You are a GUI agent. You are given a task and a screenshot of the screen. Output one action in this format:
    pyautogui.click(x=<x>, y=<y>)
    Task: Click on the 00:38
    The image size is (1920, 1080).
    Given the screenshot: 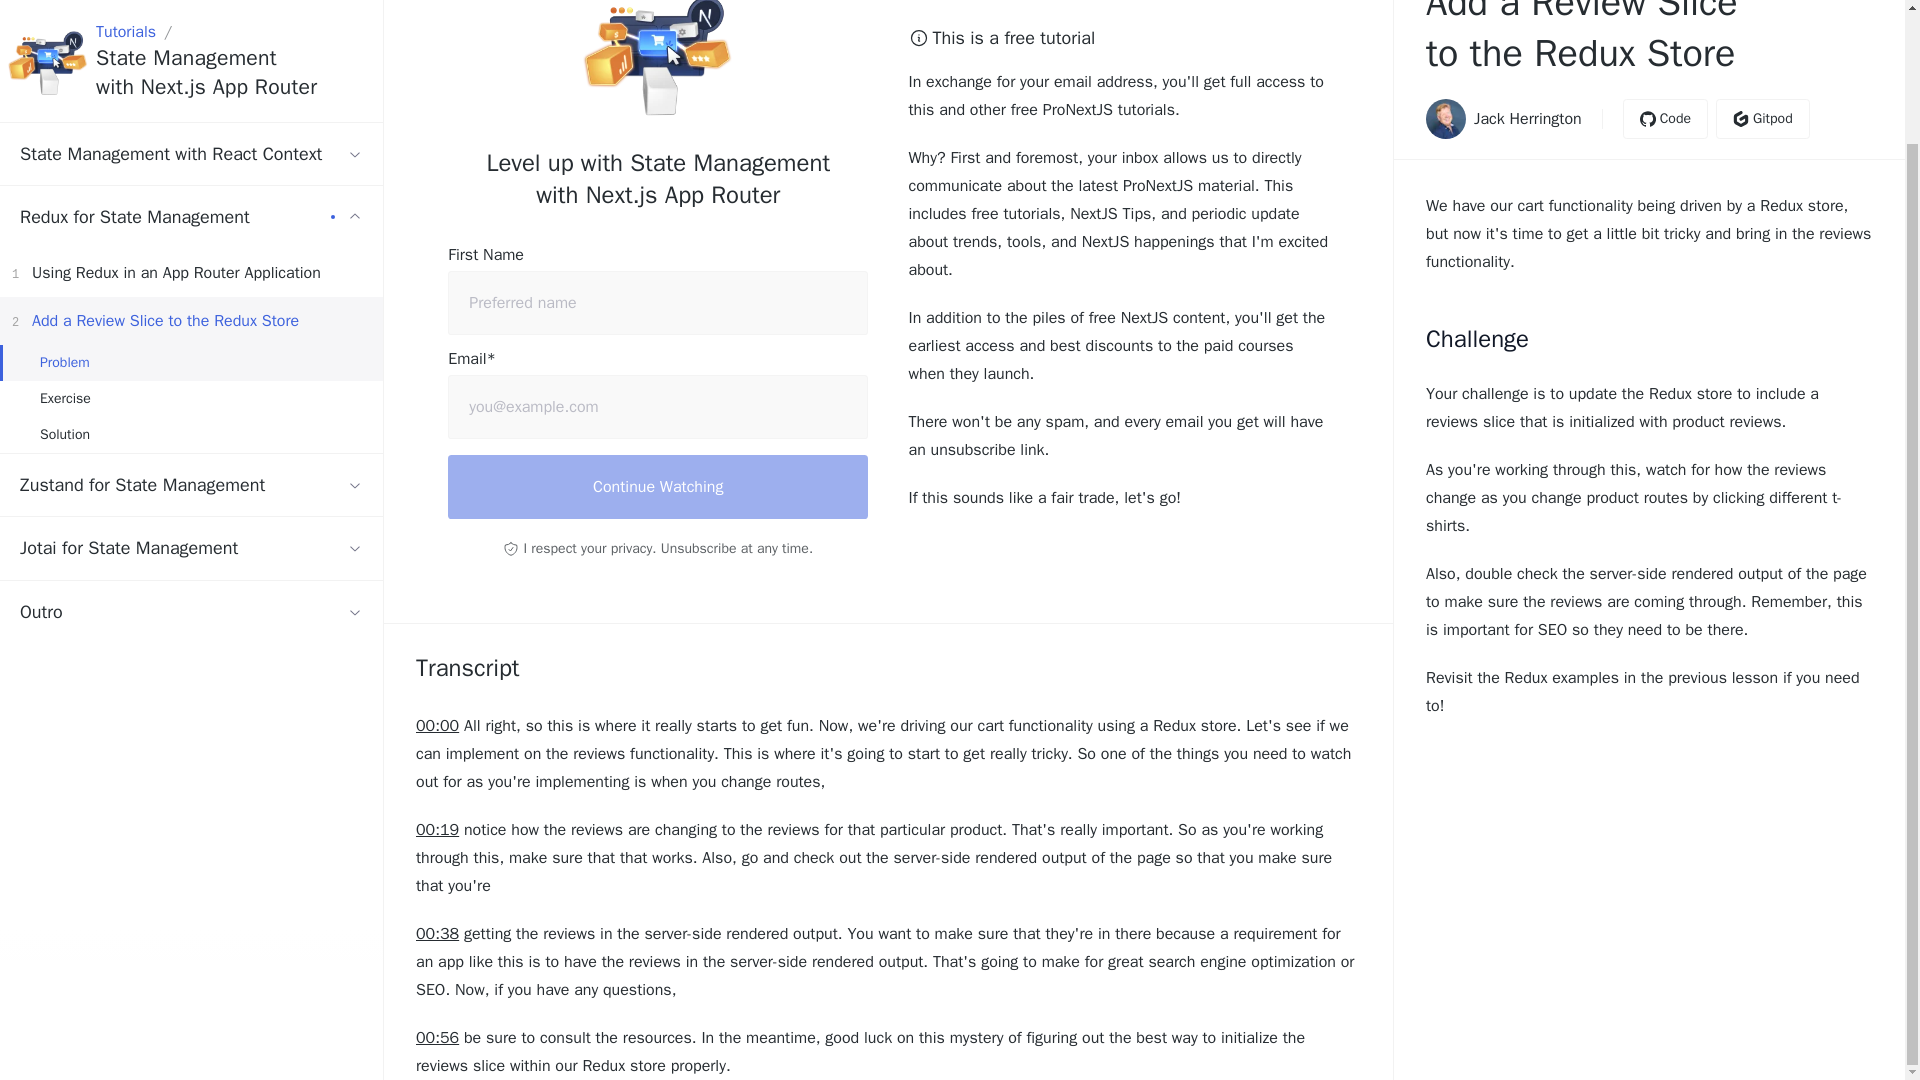 What is the action you would take?
    pyautogui.click(x=437, y=934)
    